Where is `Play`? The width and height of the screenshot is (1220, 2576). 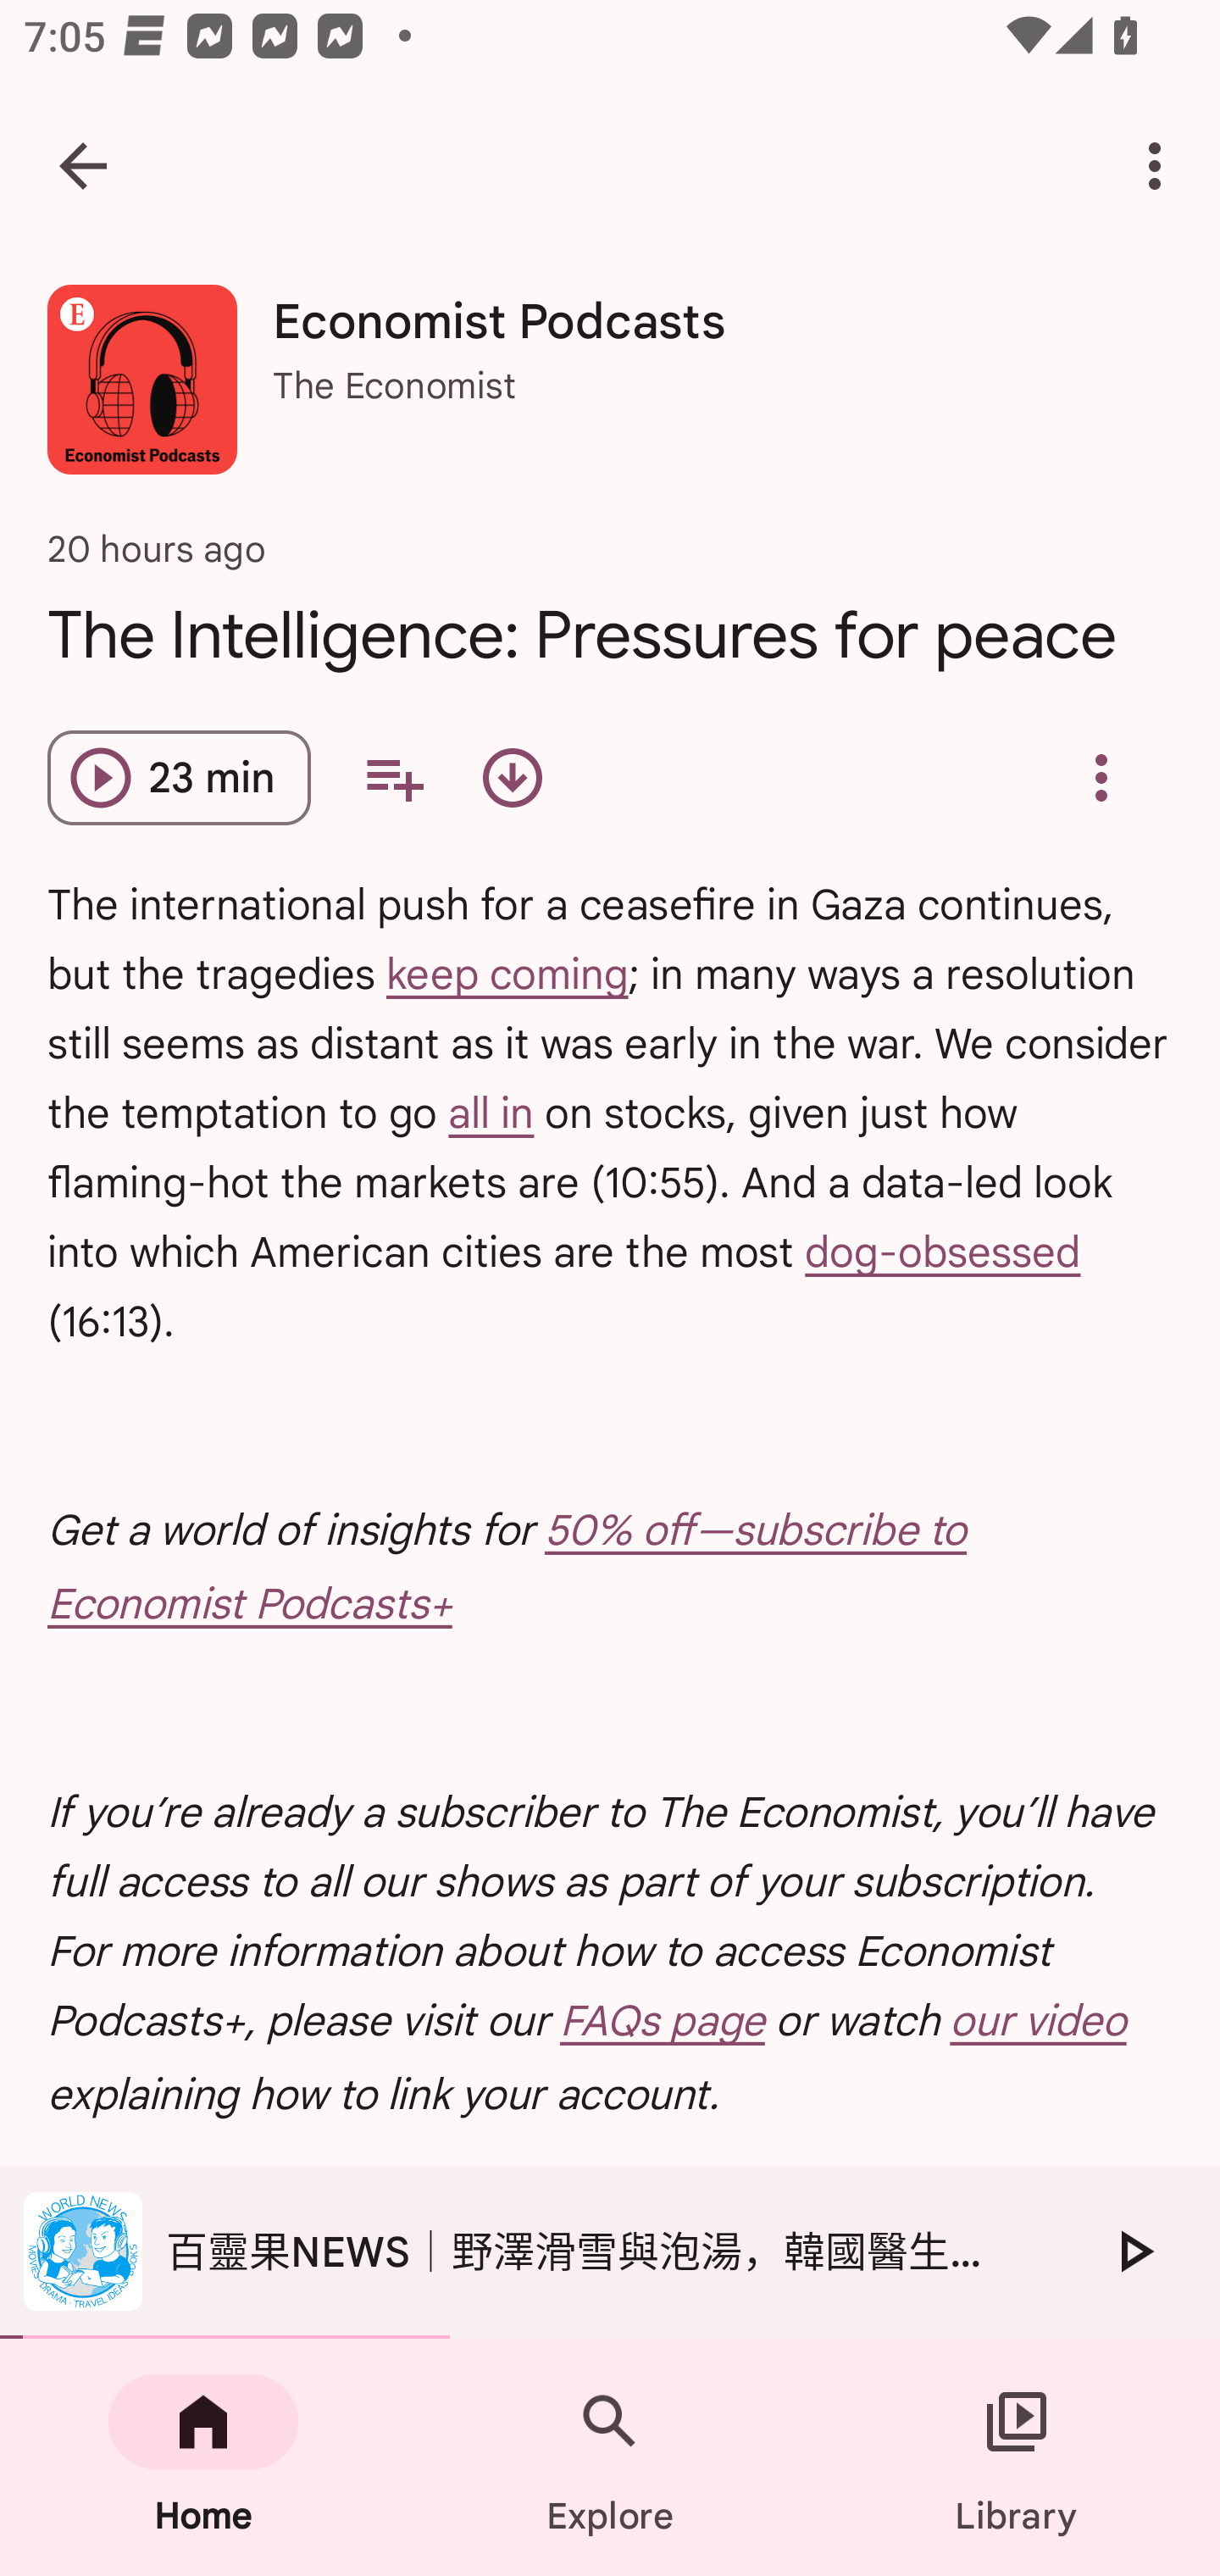
Play is located at coordinates (1134, 2251).